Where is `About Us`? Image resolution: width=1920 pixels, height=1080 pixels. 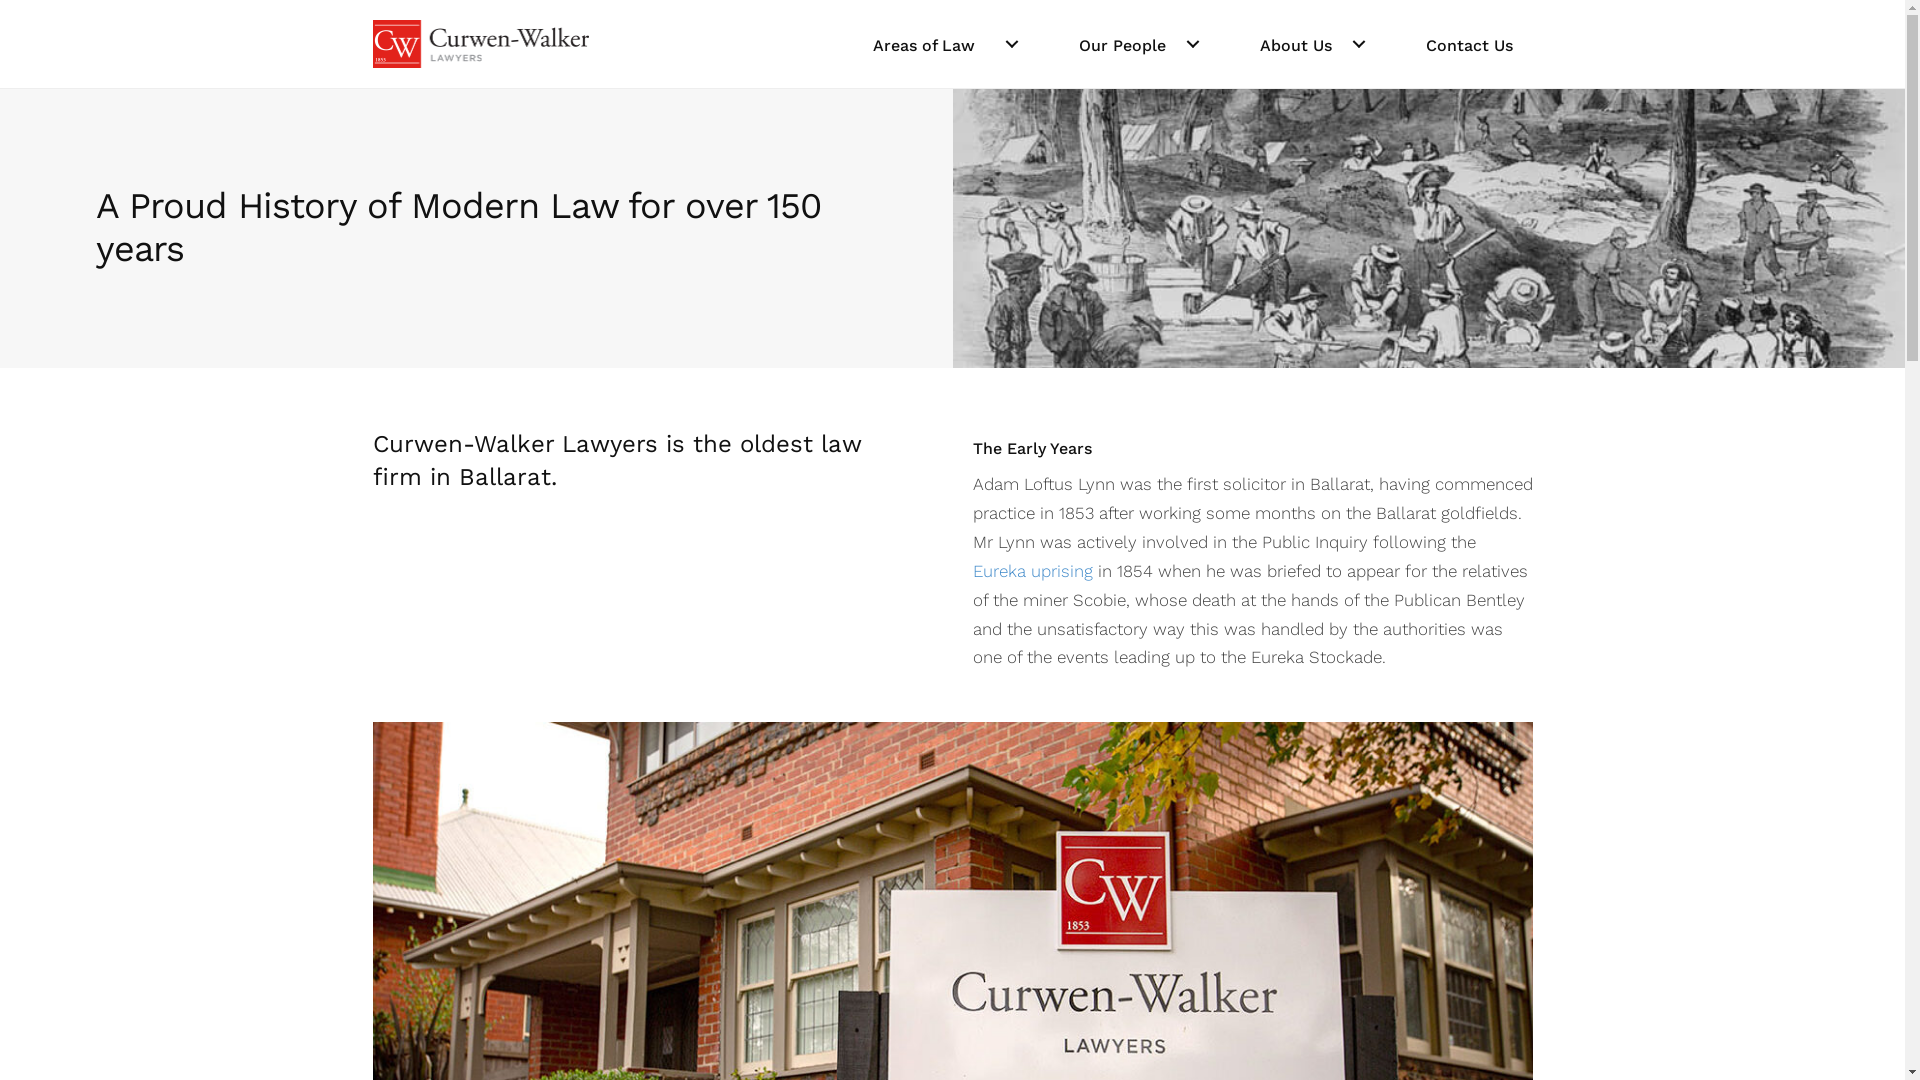
About Us is located at coordinates (1313, 44).